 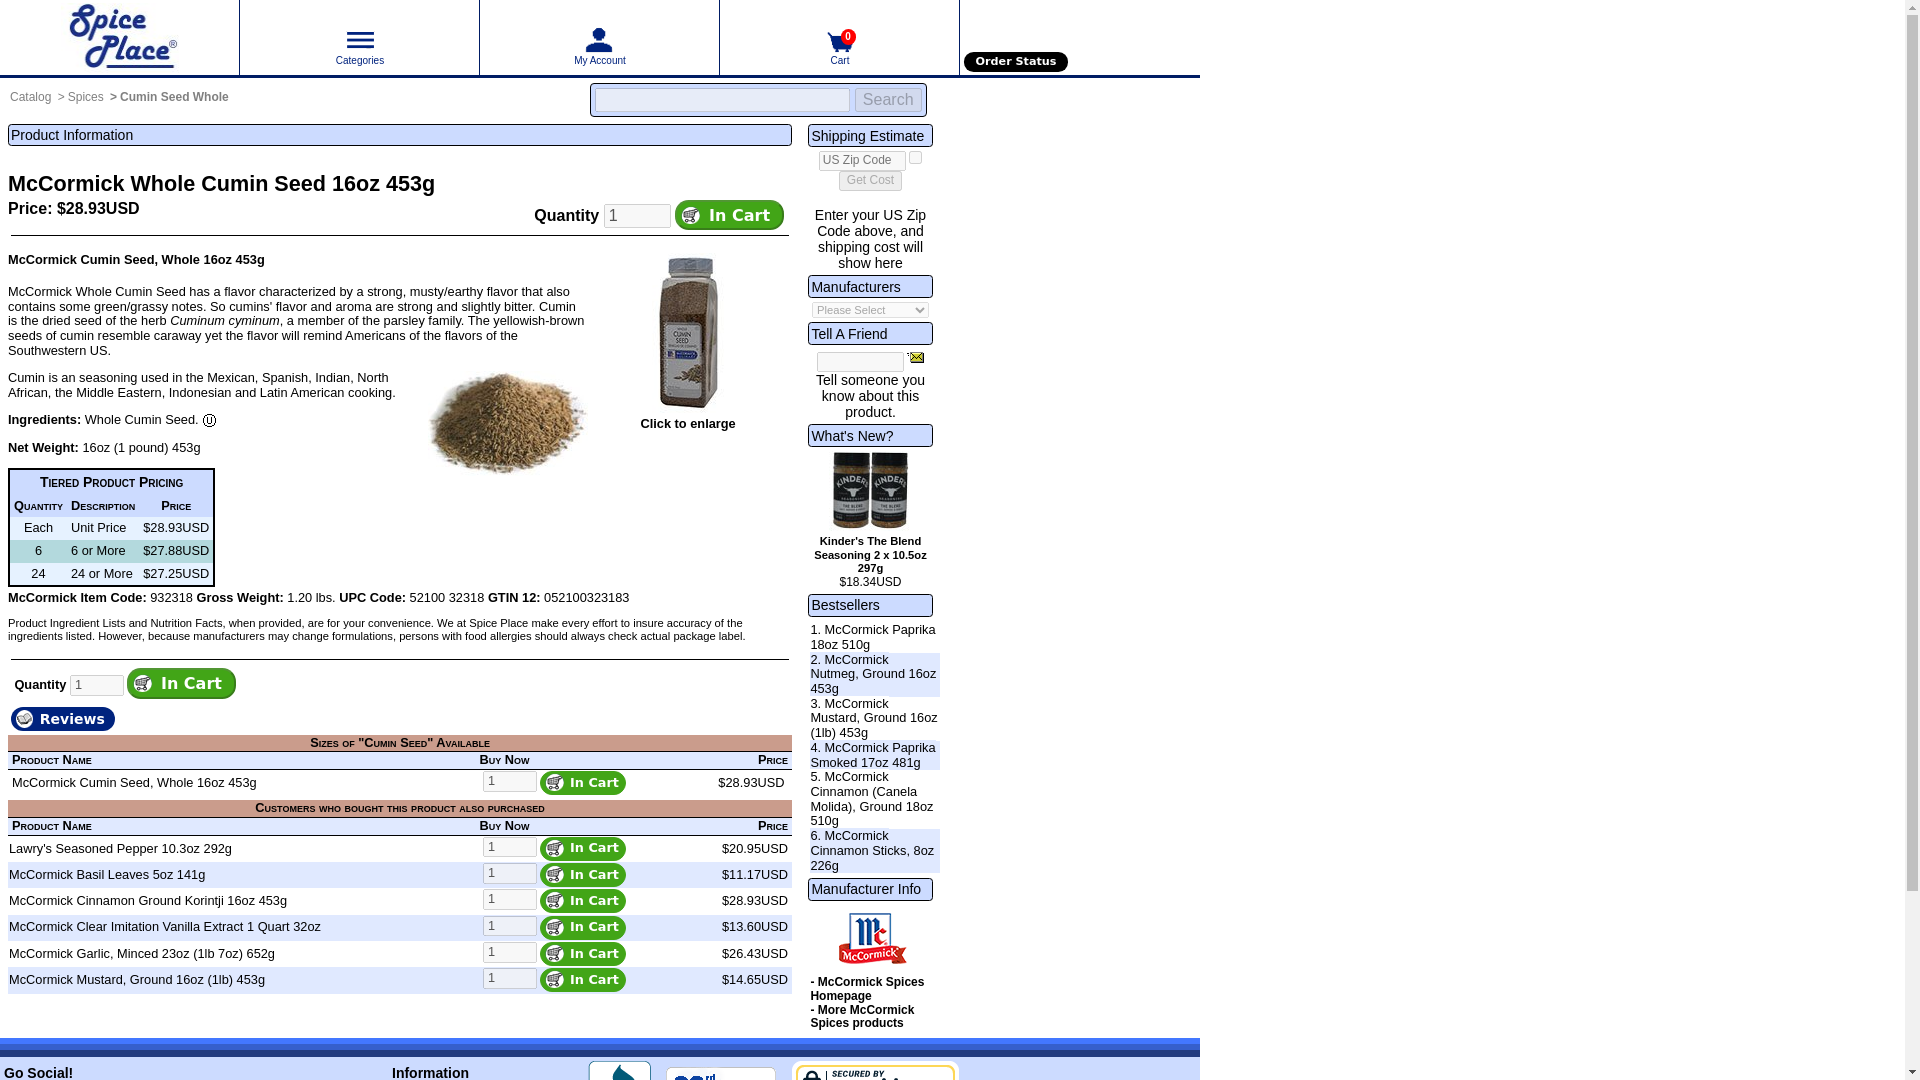 I want to click on Catalog, so click(x=30, y=96).